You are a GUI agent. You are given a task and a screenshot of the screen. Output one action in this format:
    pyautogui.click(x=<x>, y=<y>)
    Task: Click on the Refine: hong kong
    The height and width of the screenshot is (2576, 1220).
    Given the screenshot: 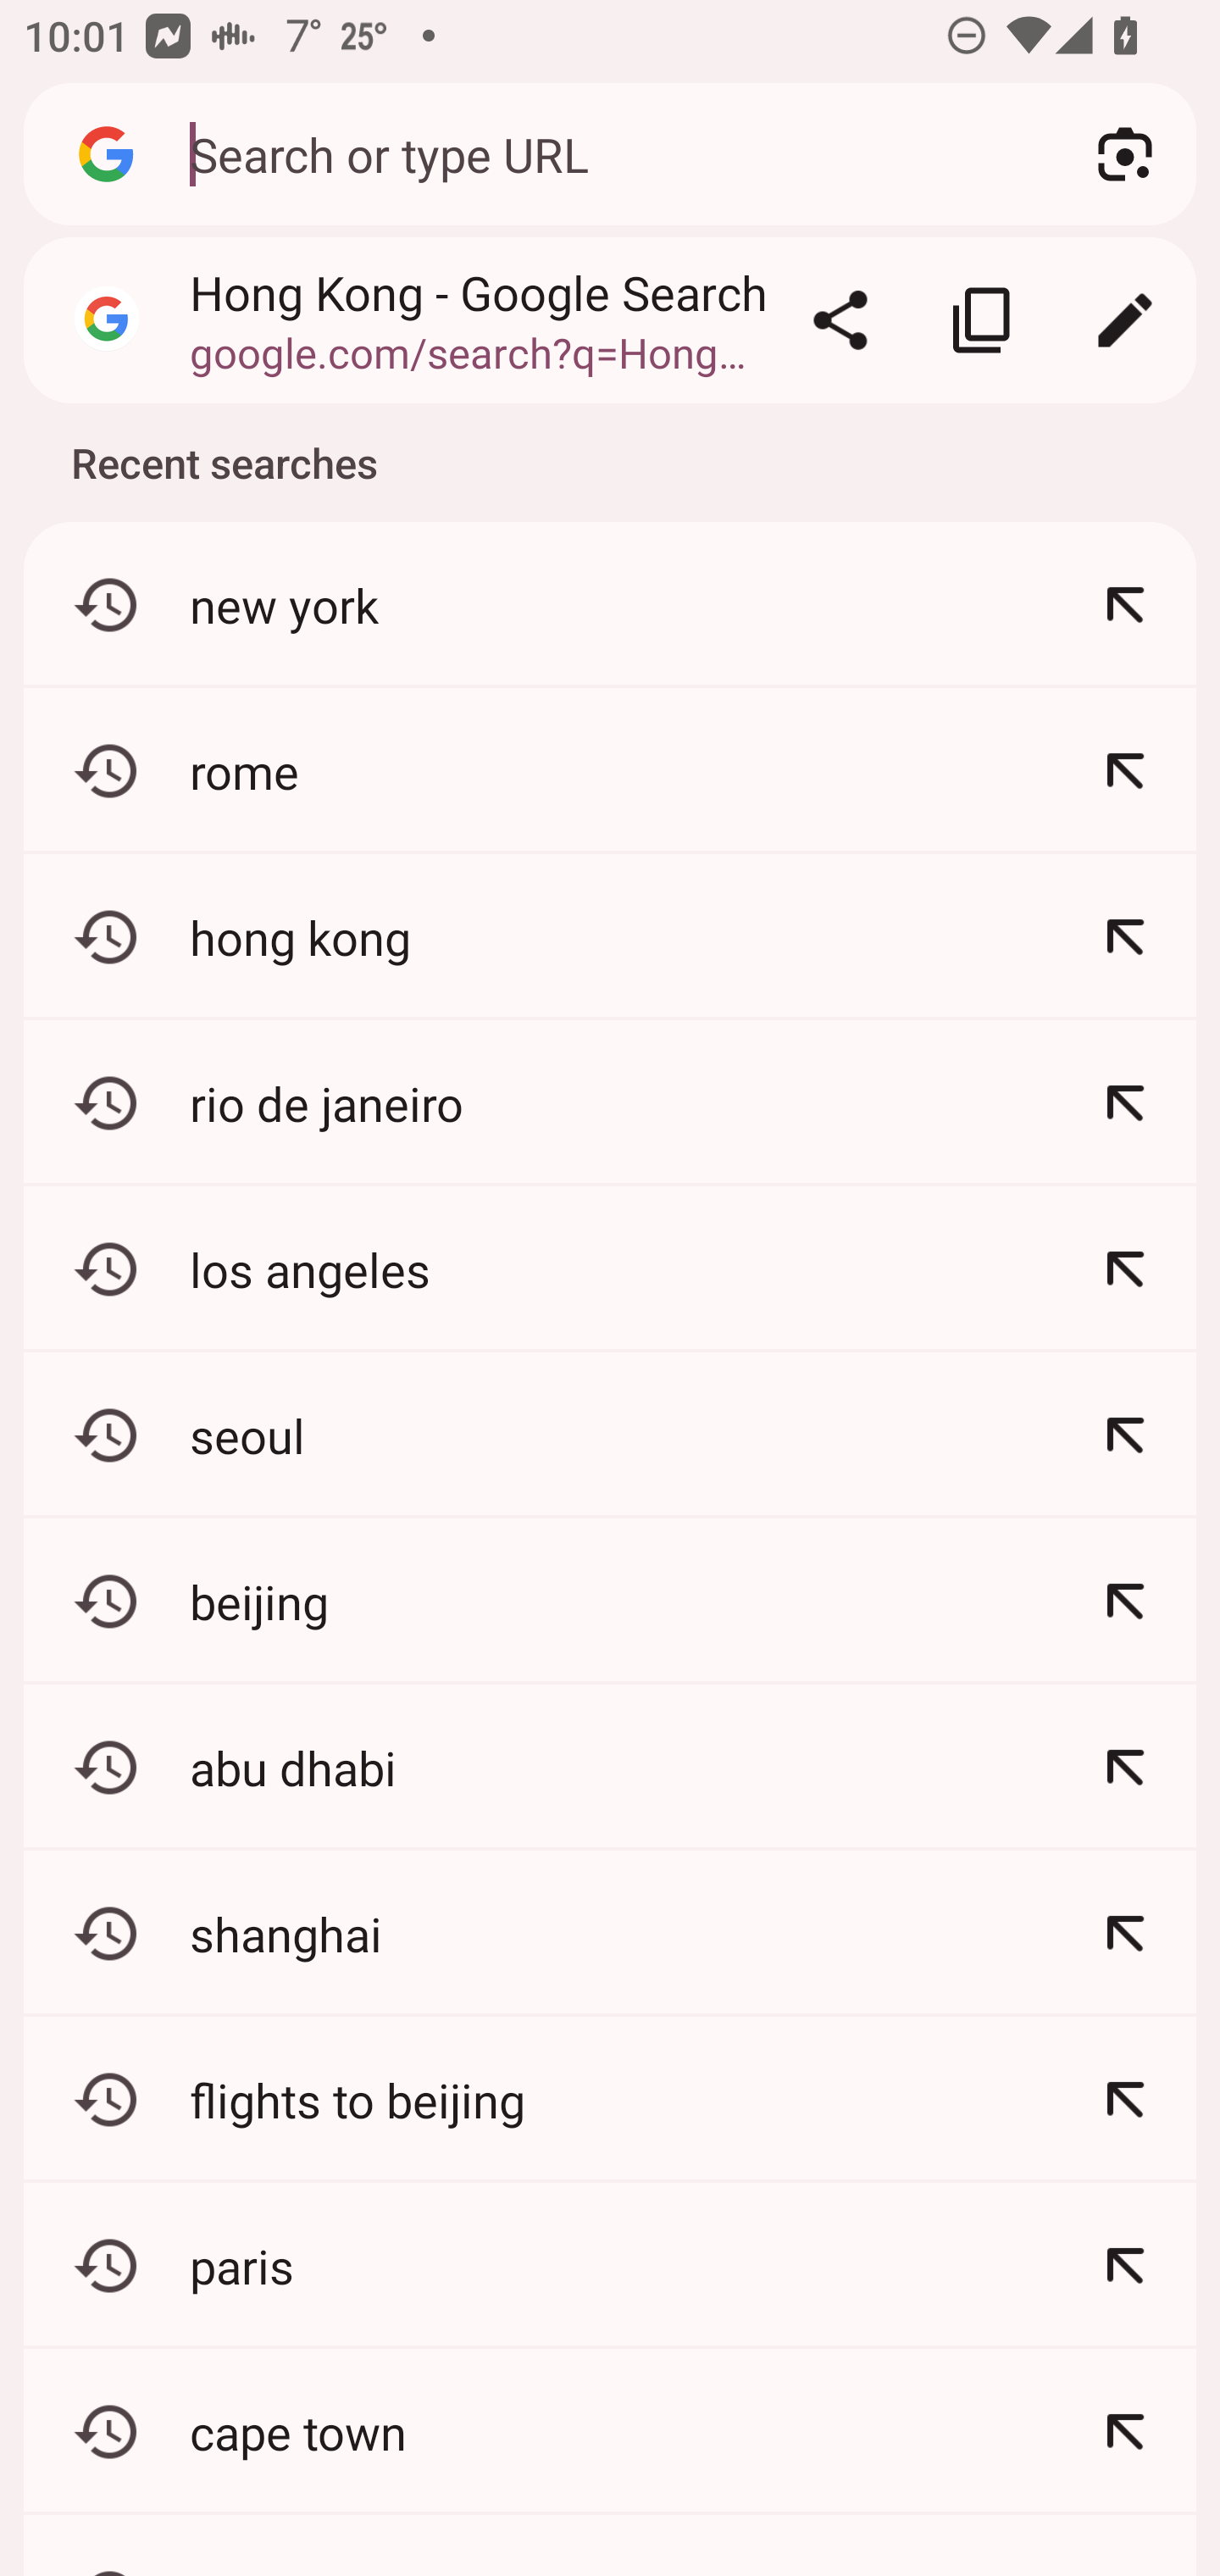 What is the action you would take?
    pyautogui.click(x=1125, y=937)
    